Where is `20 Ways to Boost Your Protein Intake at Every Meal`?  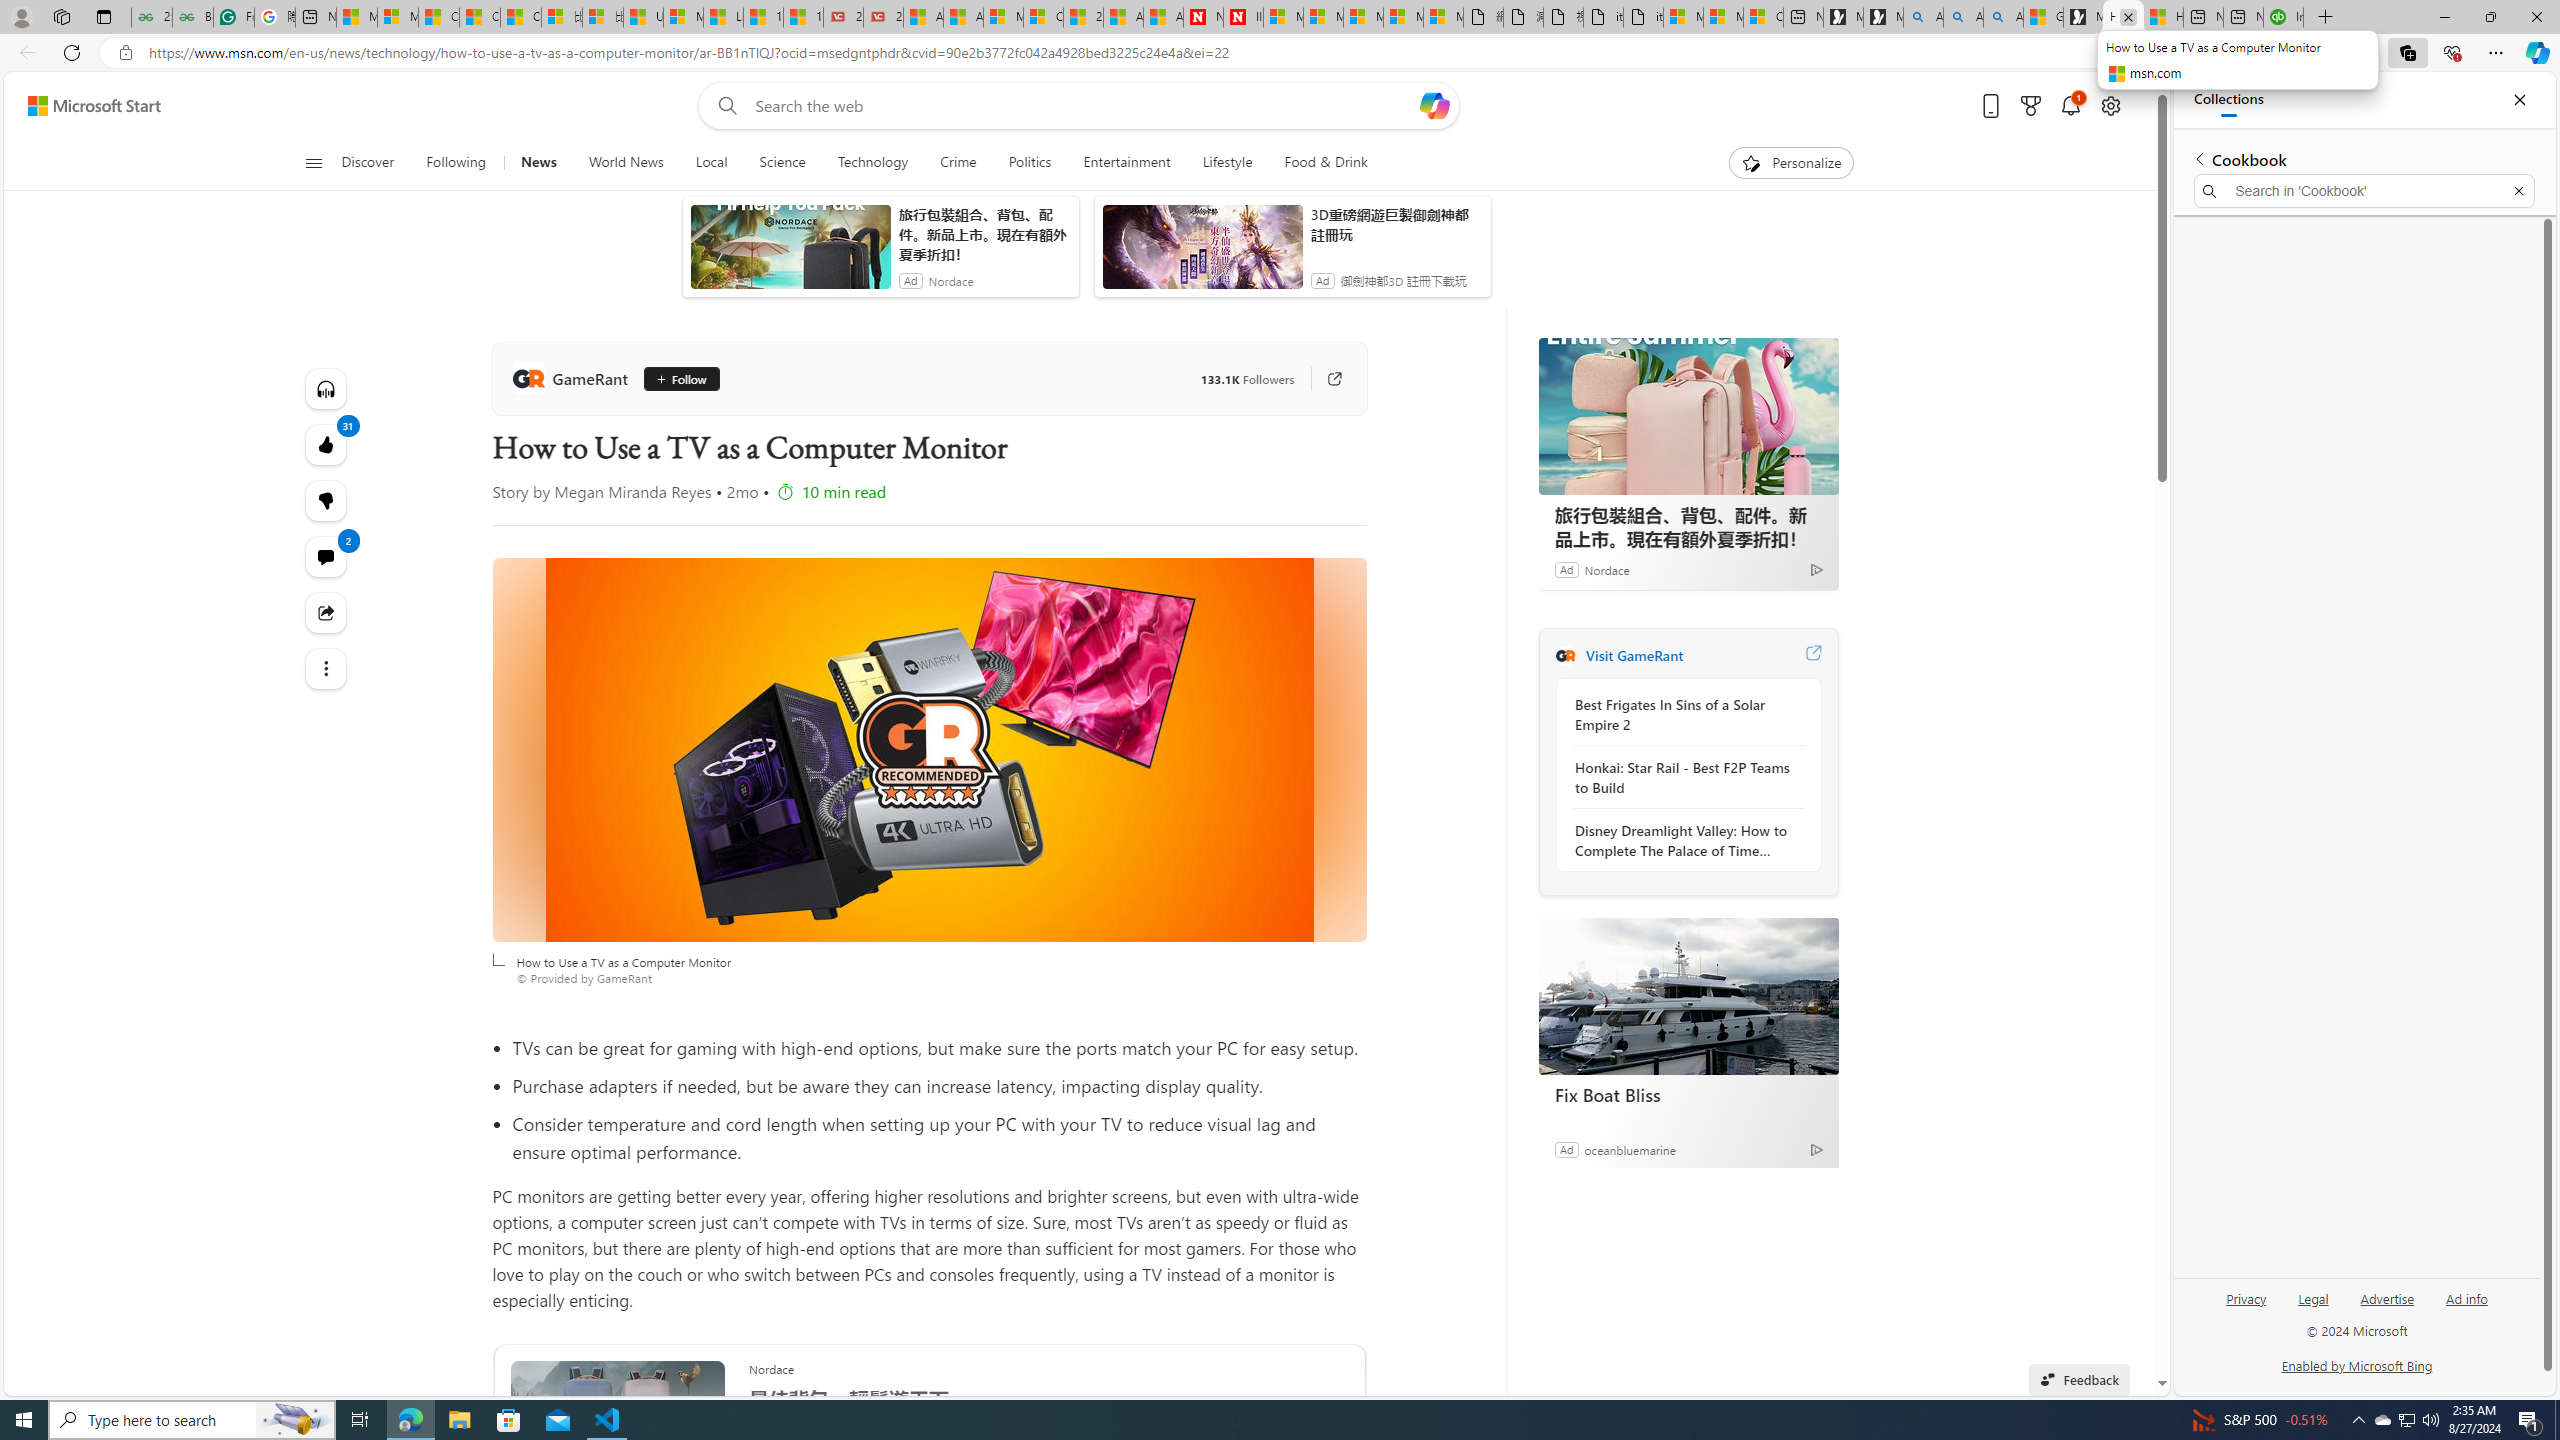
20 Ways to Boost Your Protein Intake at Every Meal is located at coordinates (1082, 17).